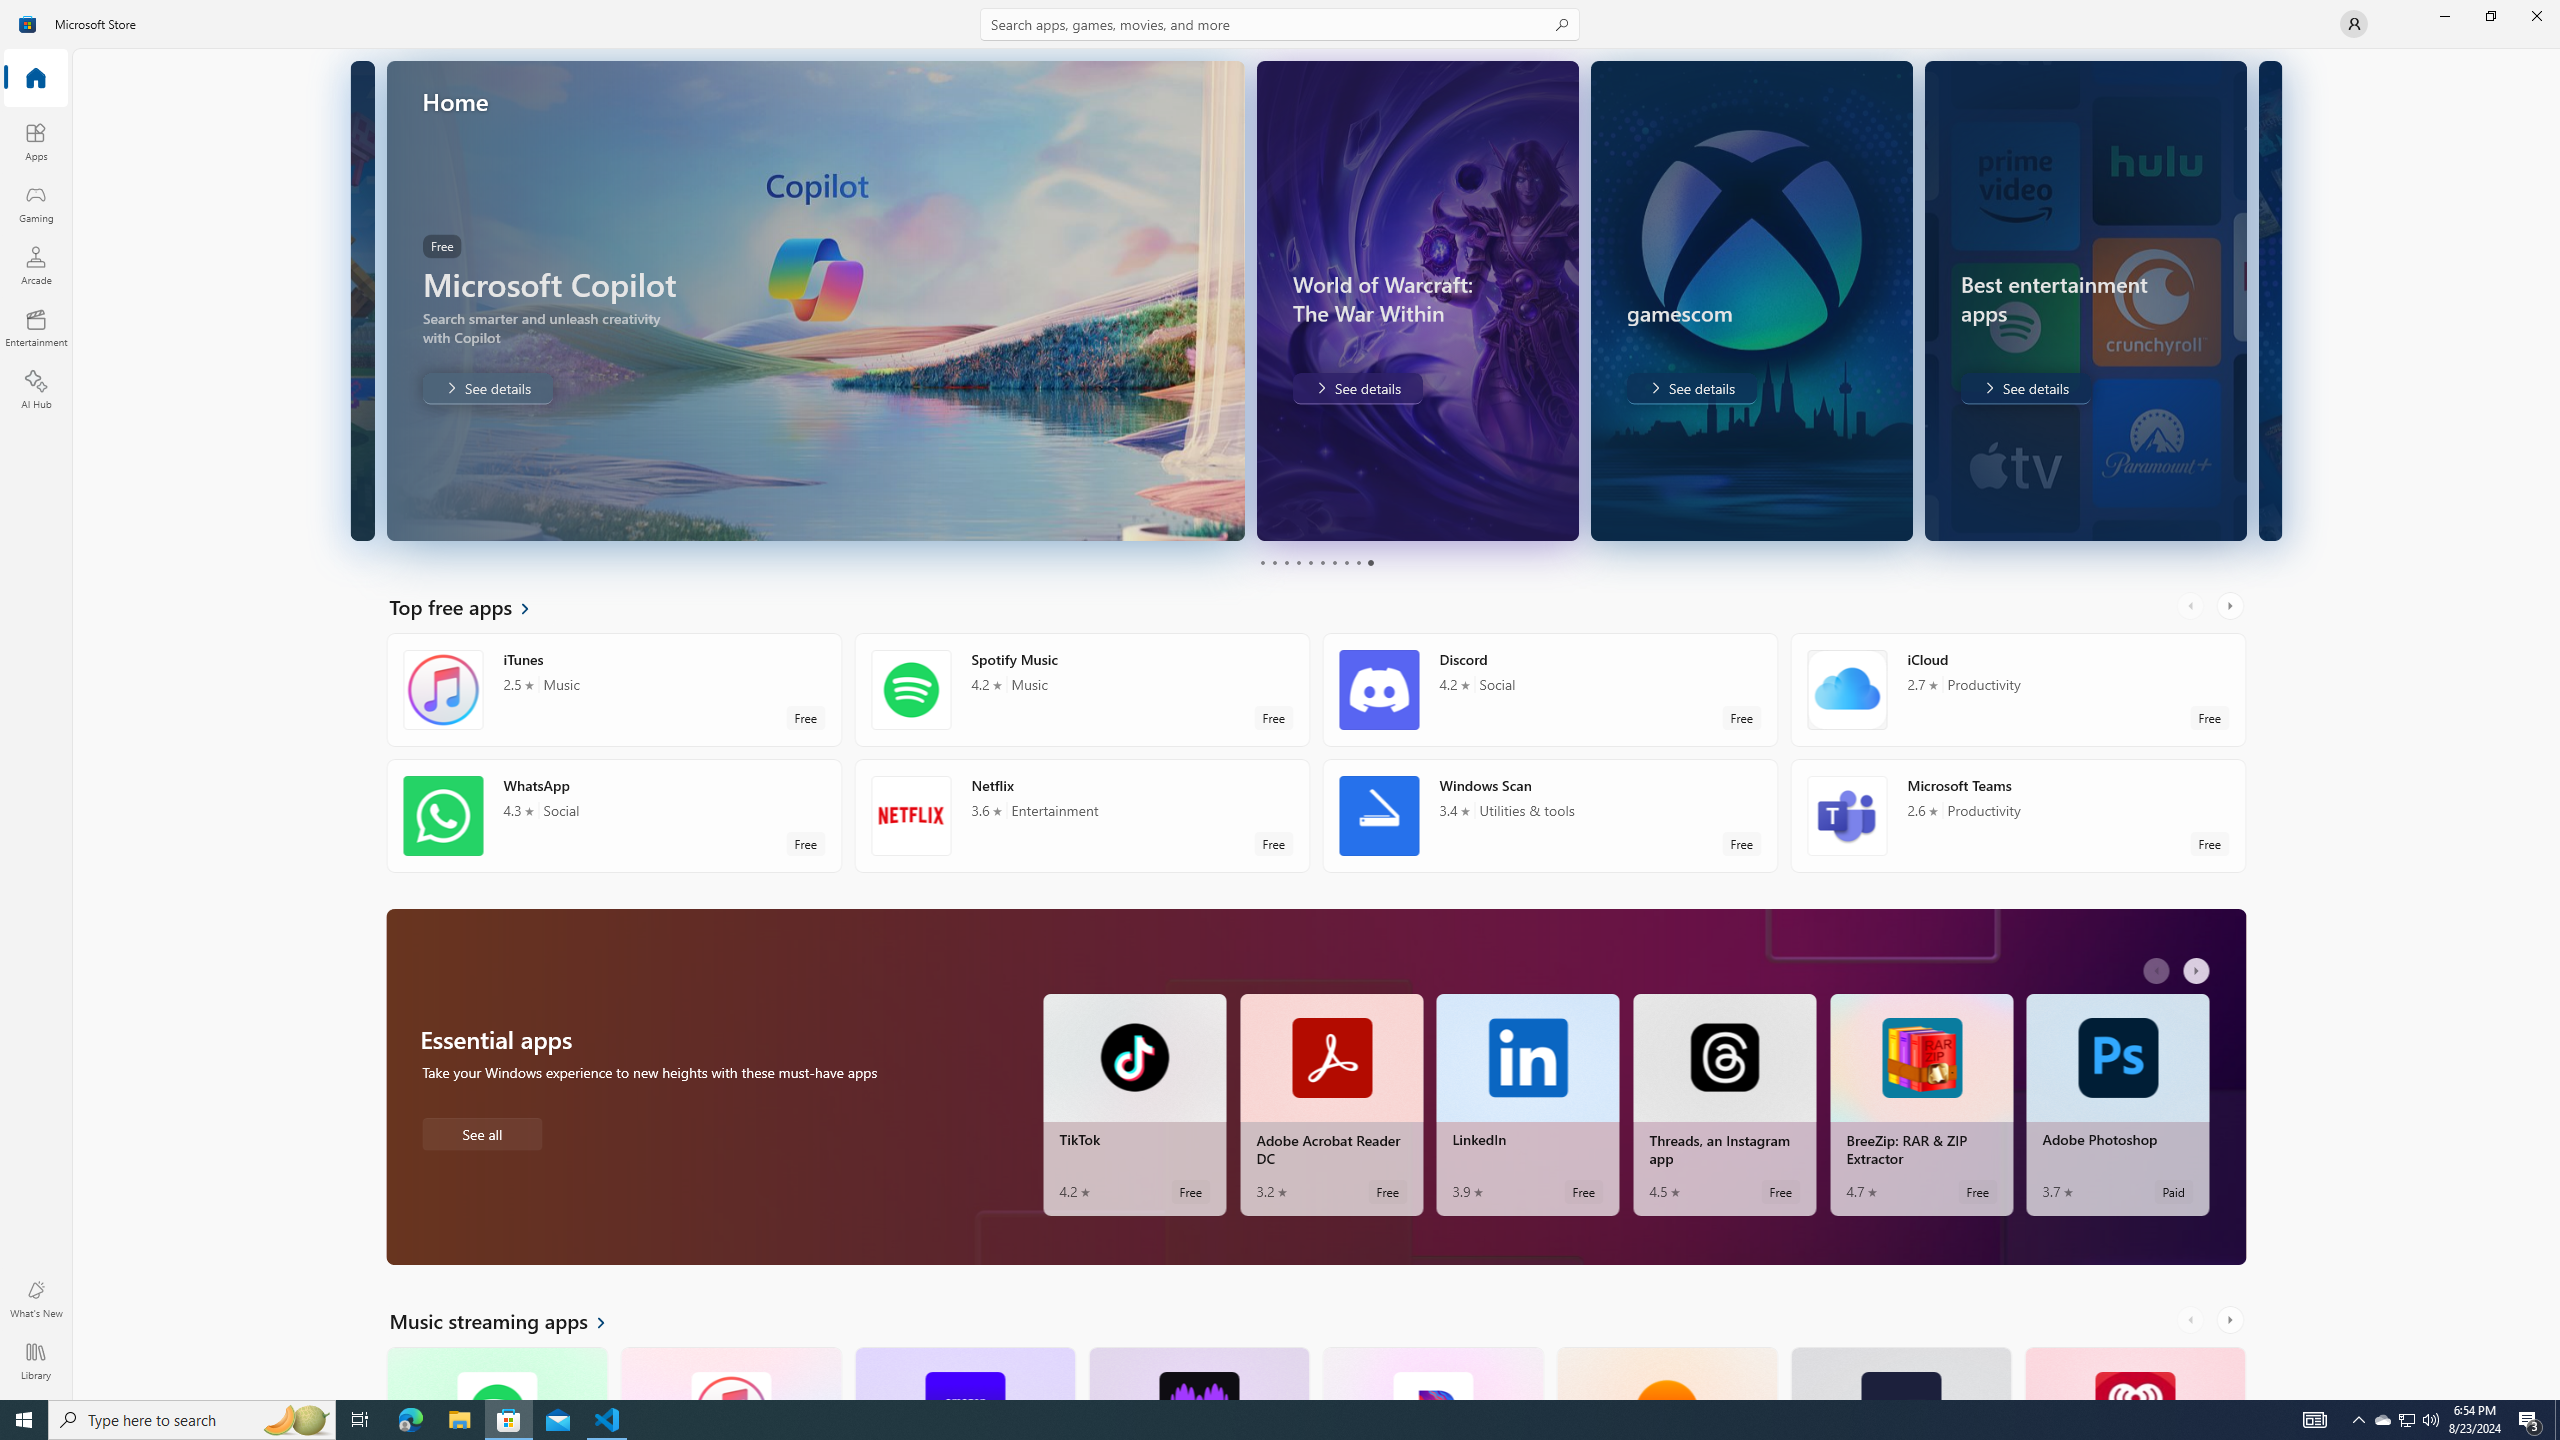 Image resolution: width=2560 pixels, height=1440 pixels. I want to click on Page 8, so click(1344, 562).